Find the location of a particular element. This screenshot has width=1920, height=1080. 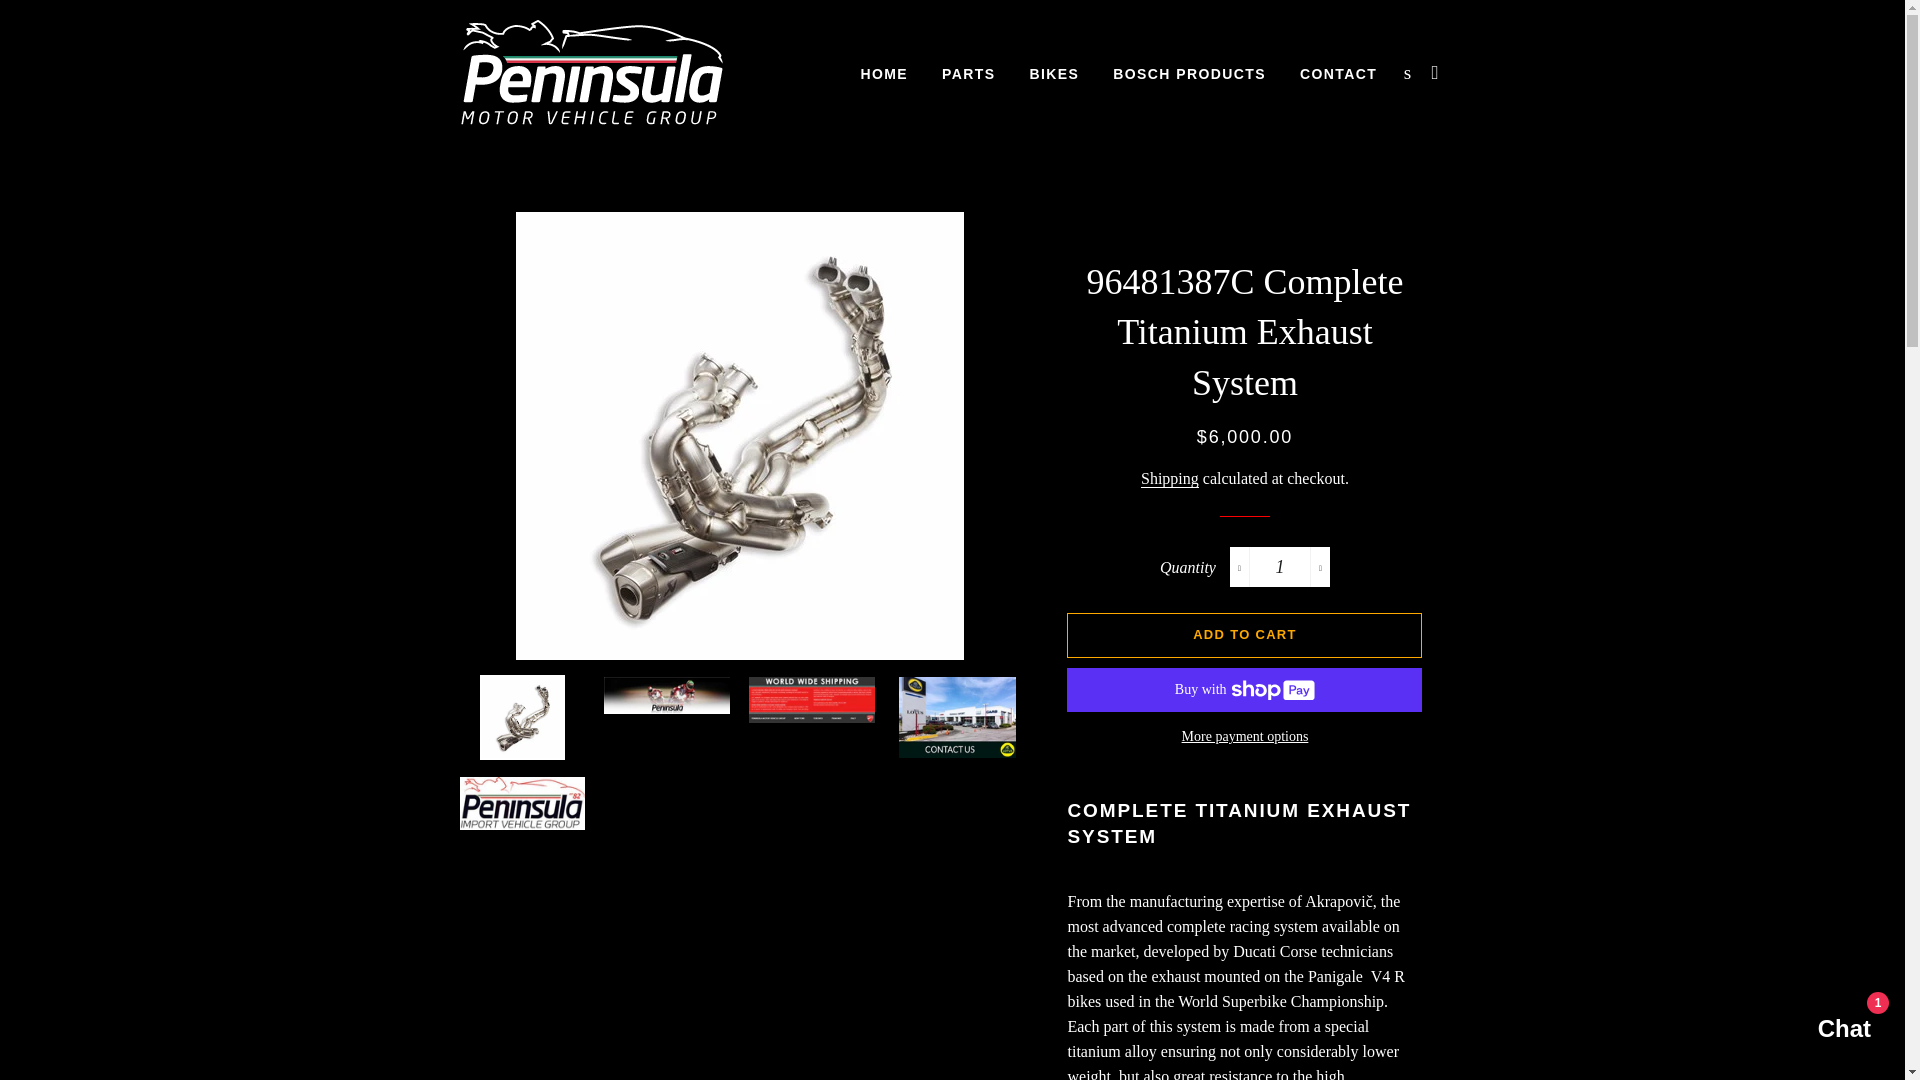

BIKES is located at coordinates (1054, 74).